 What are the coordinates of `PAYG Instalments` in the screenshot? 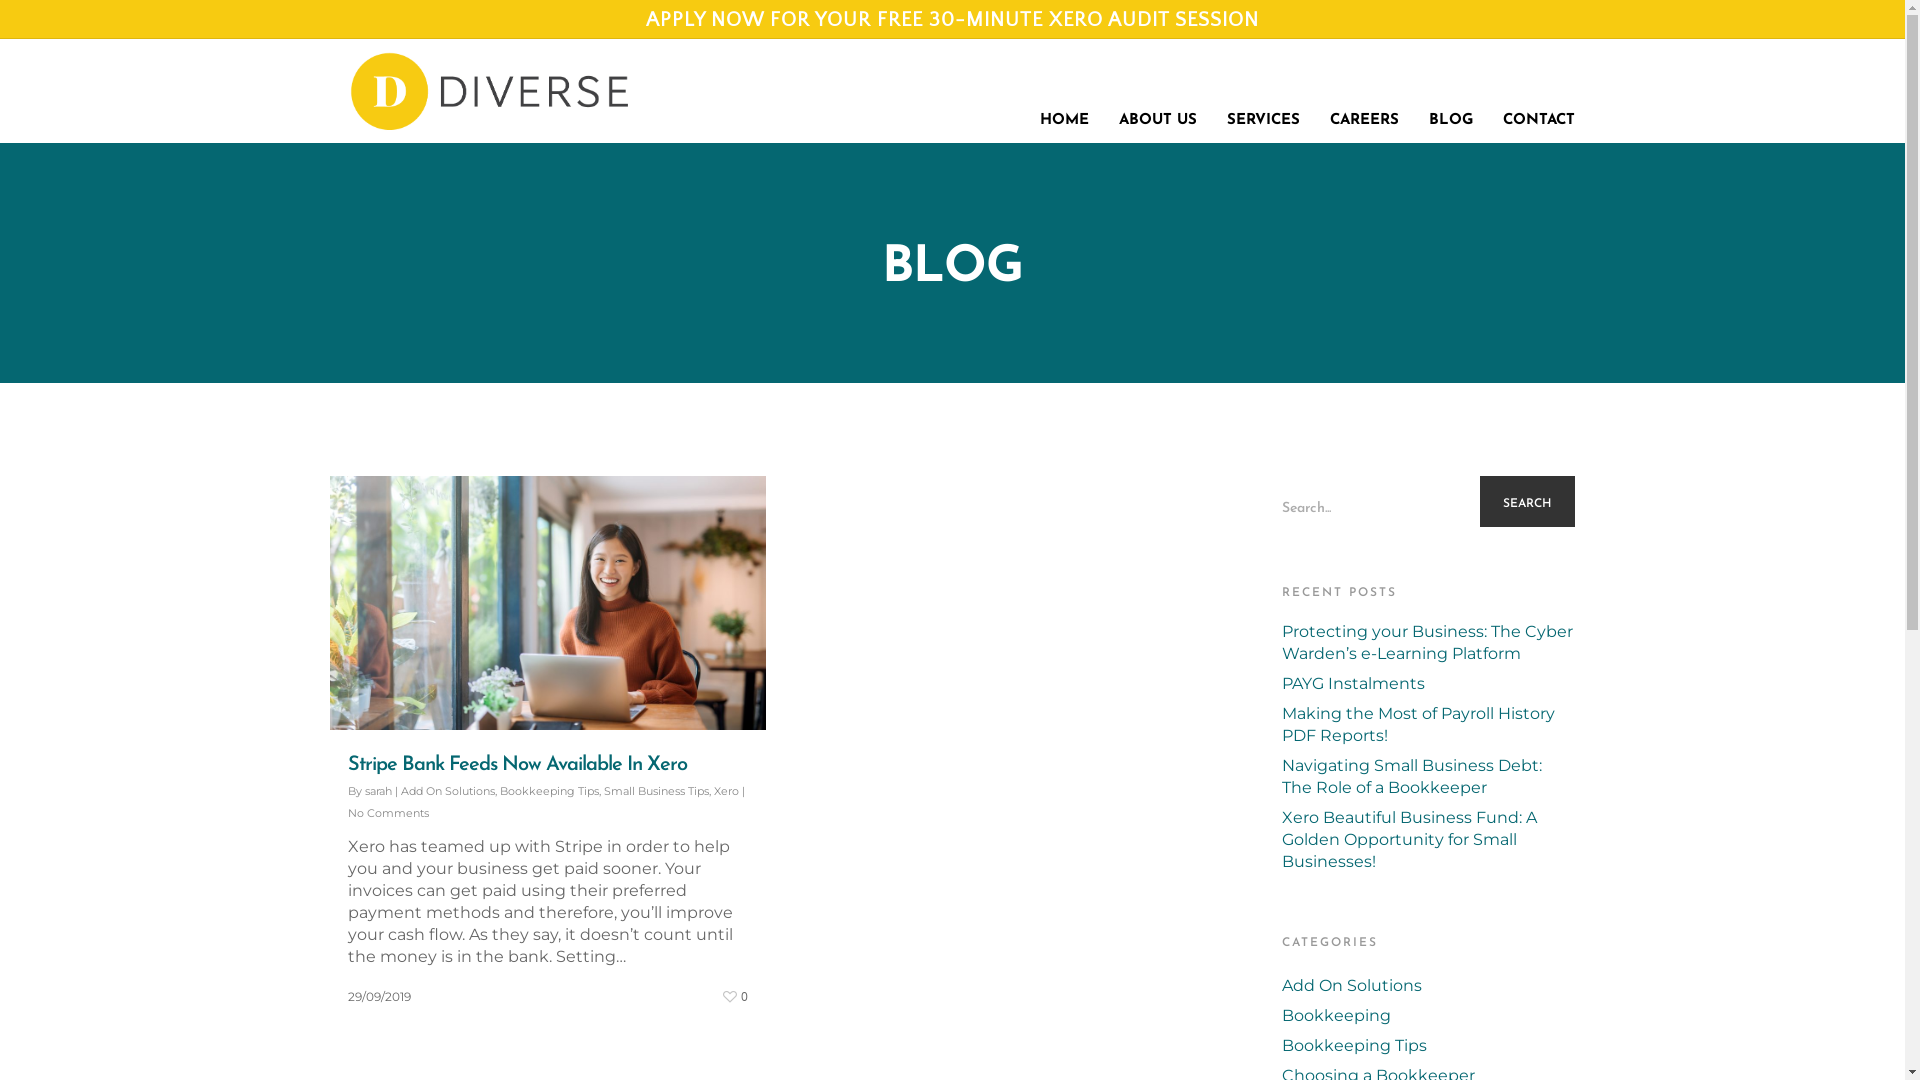 It's located at (1428, 684).